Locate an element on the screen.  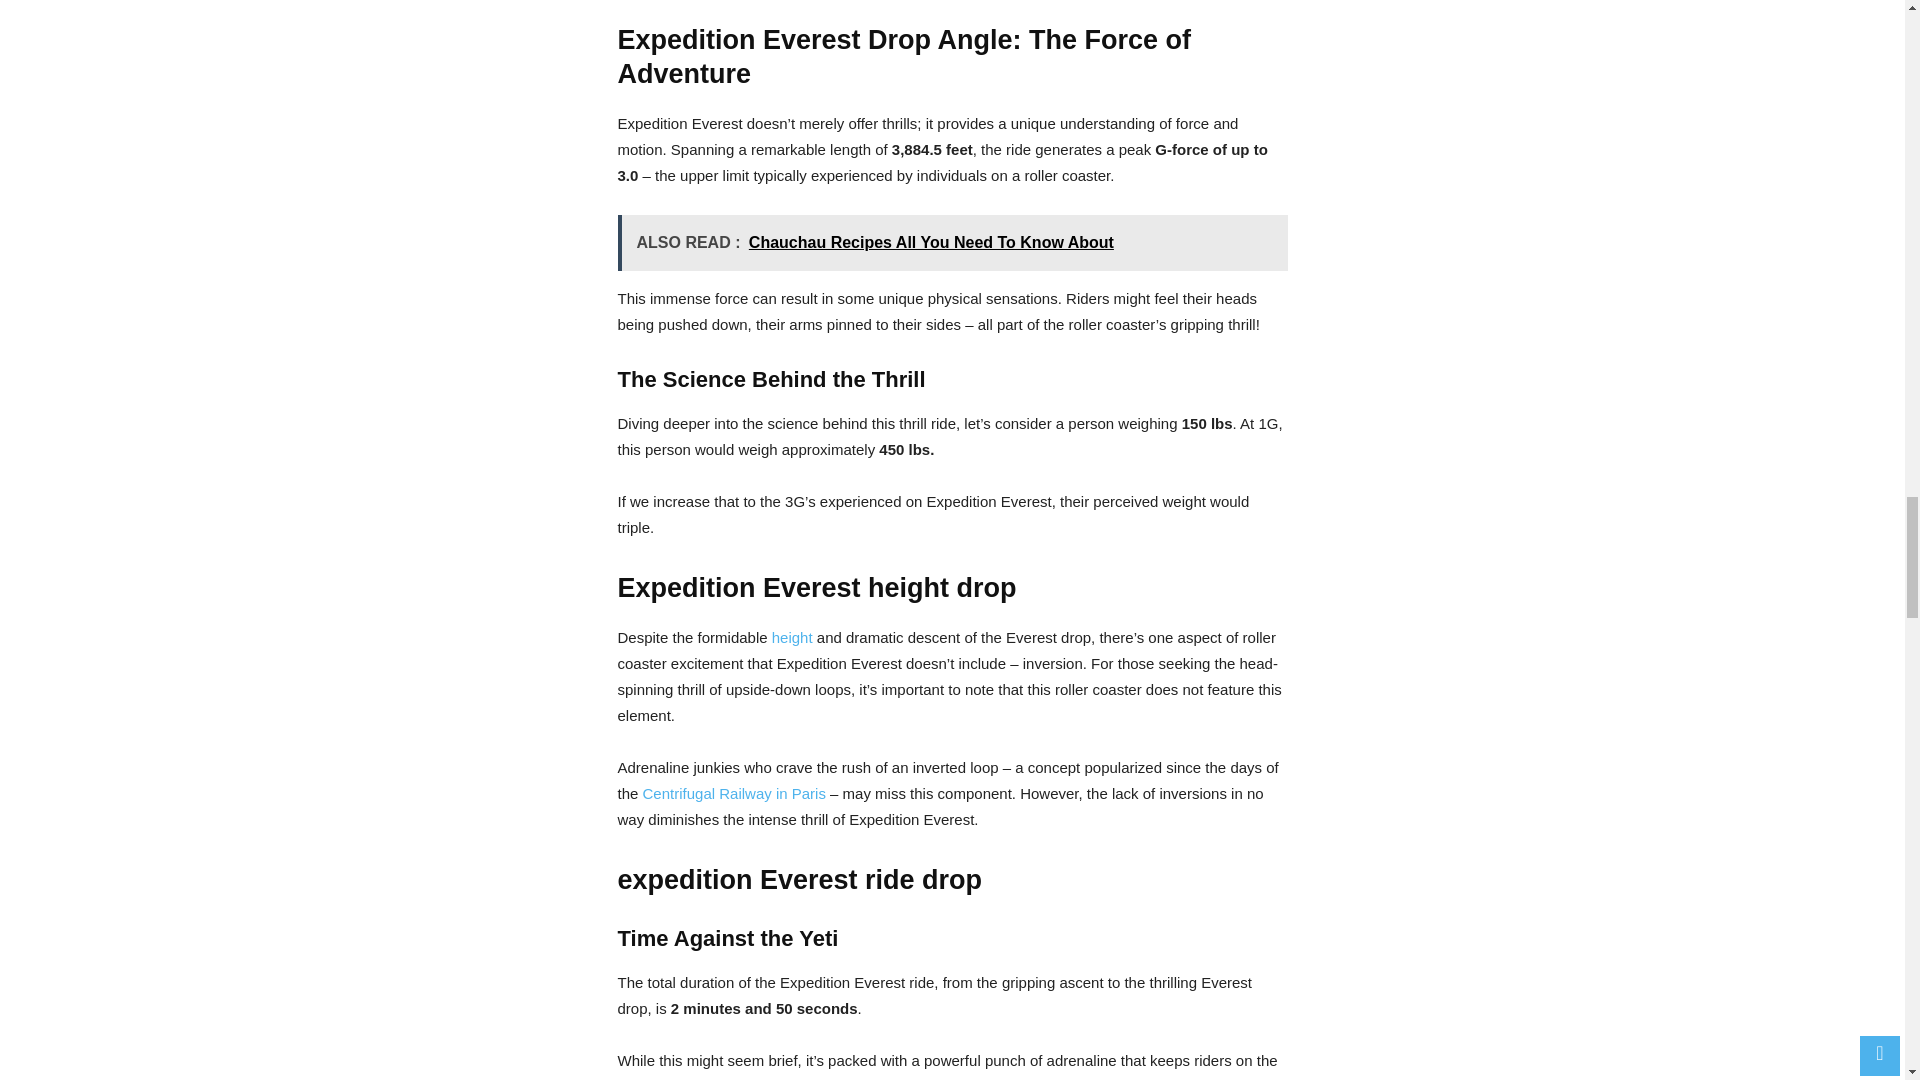
Centrifugal Railway in Paris is located at coordinates (734, 794).